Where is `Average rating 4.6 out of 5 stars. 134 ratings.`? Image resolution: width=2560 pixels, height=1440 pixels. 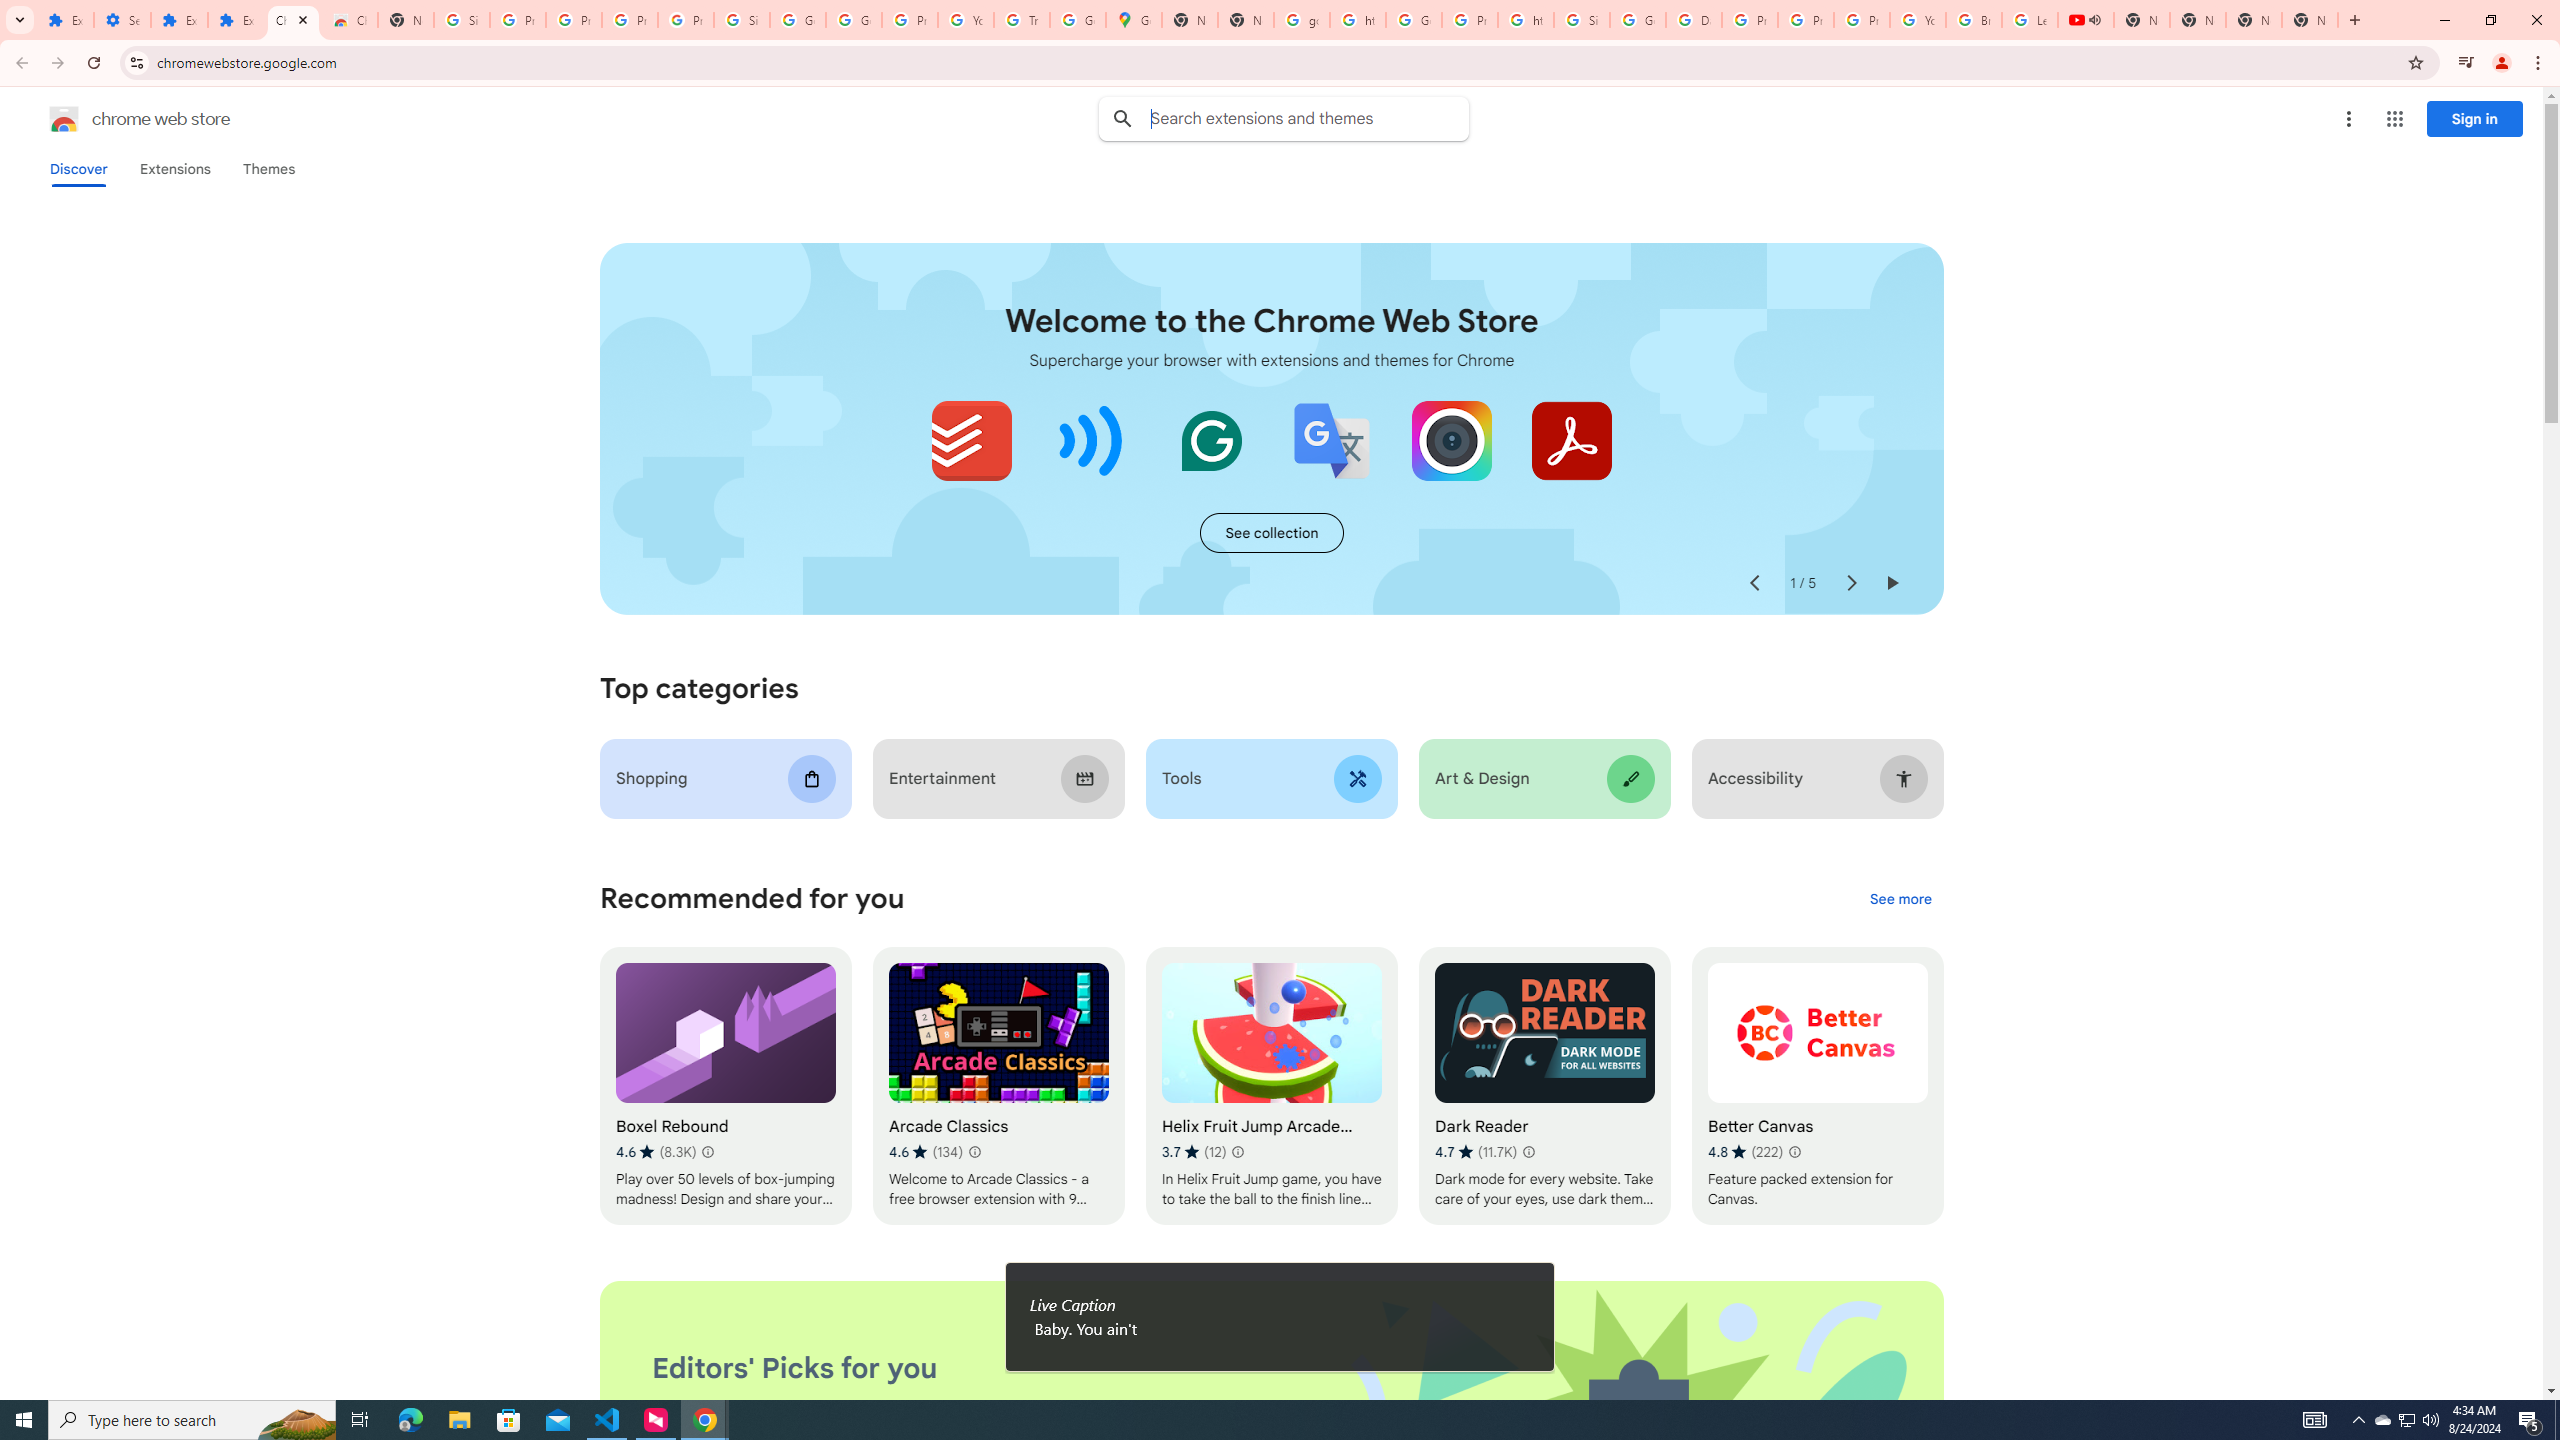 Average rating 4.6 out of 5 stars. 134 ratings. is located at coordinates (925, 1152).